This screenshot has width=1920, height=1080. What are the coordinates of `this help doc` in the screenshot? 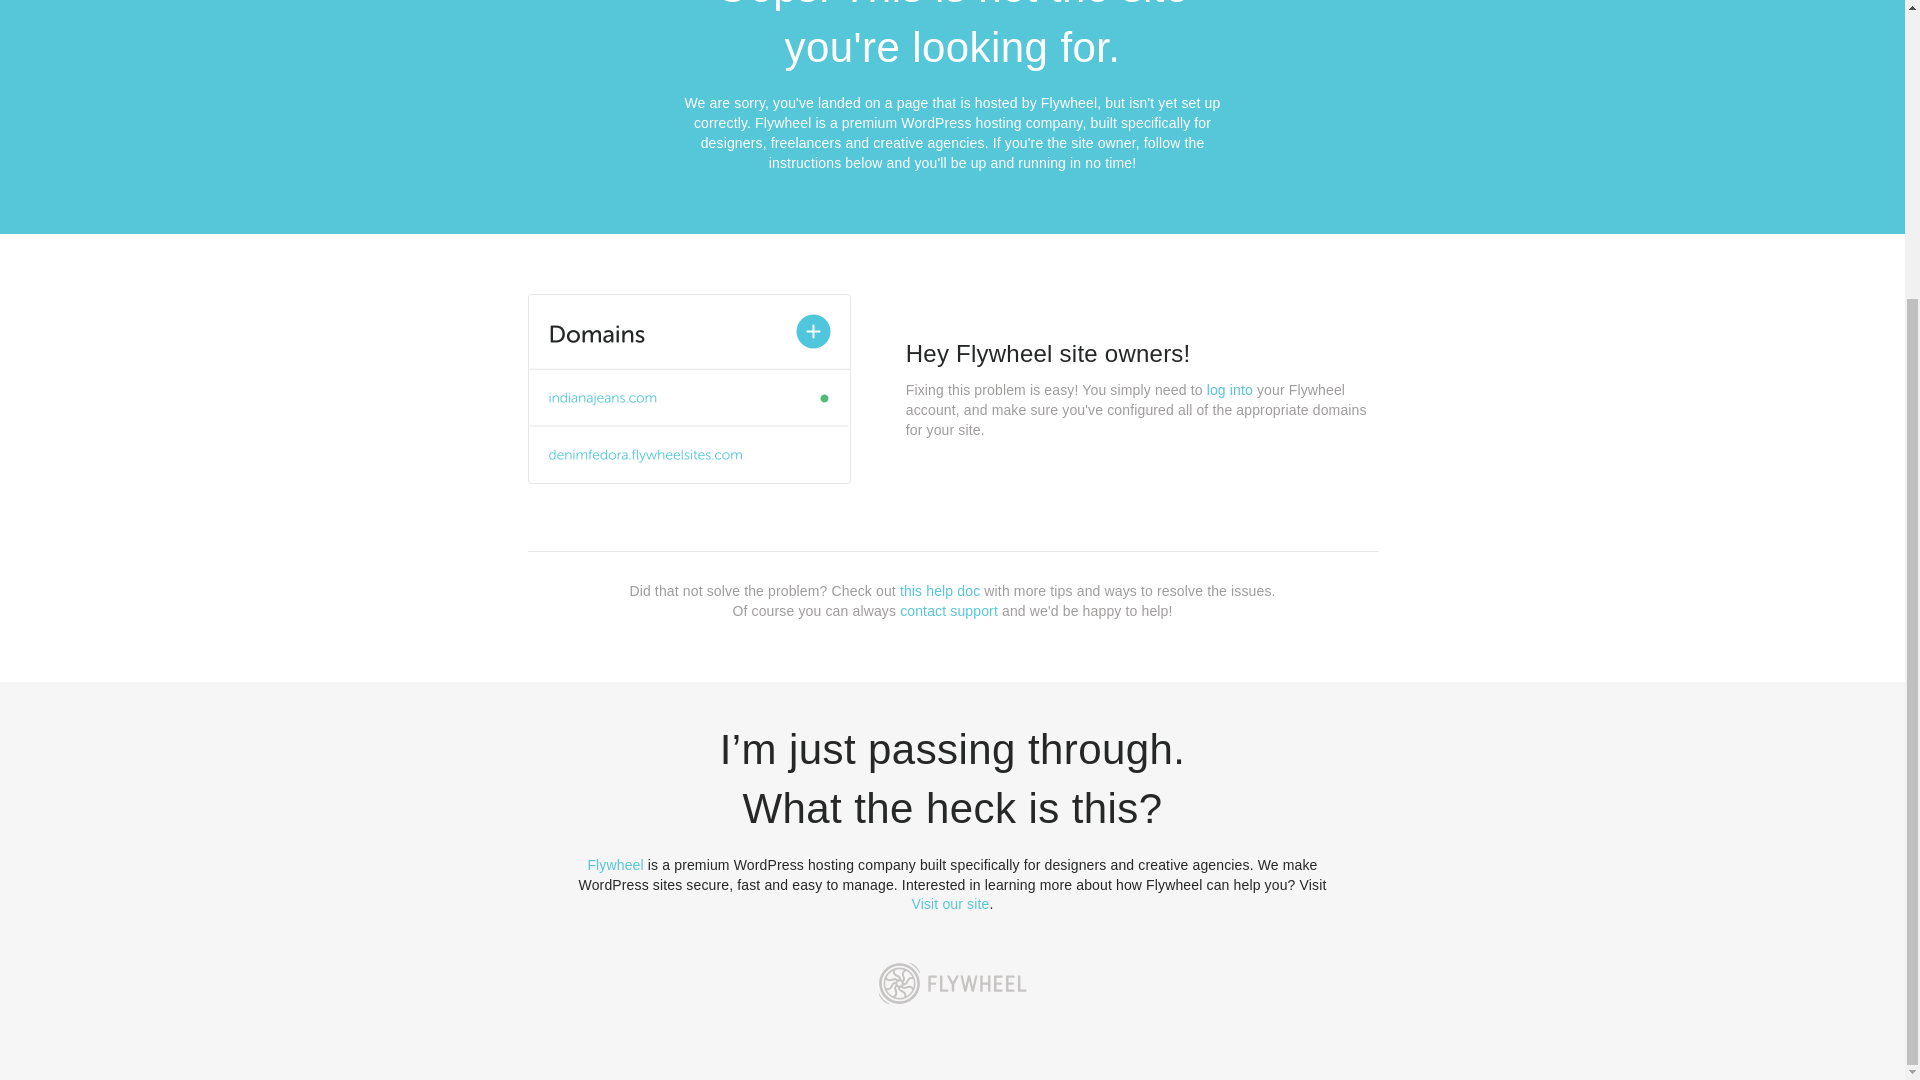 It's located at (940, 591).